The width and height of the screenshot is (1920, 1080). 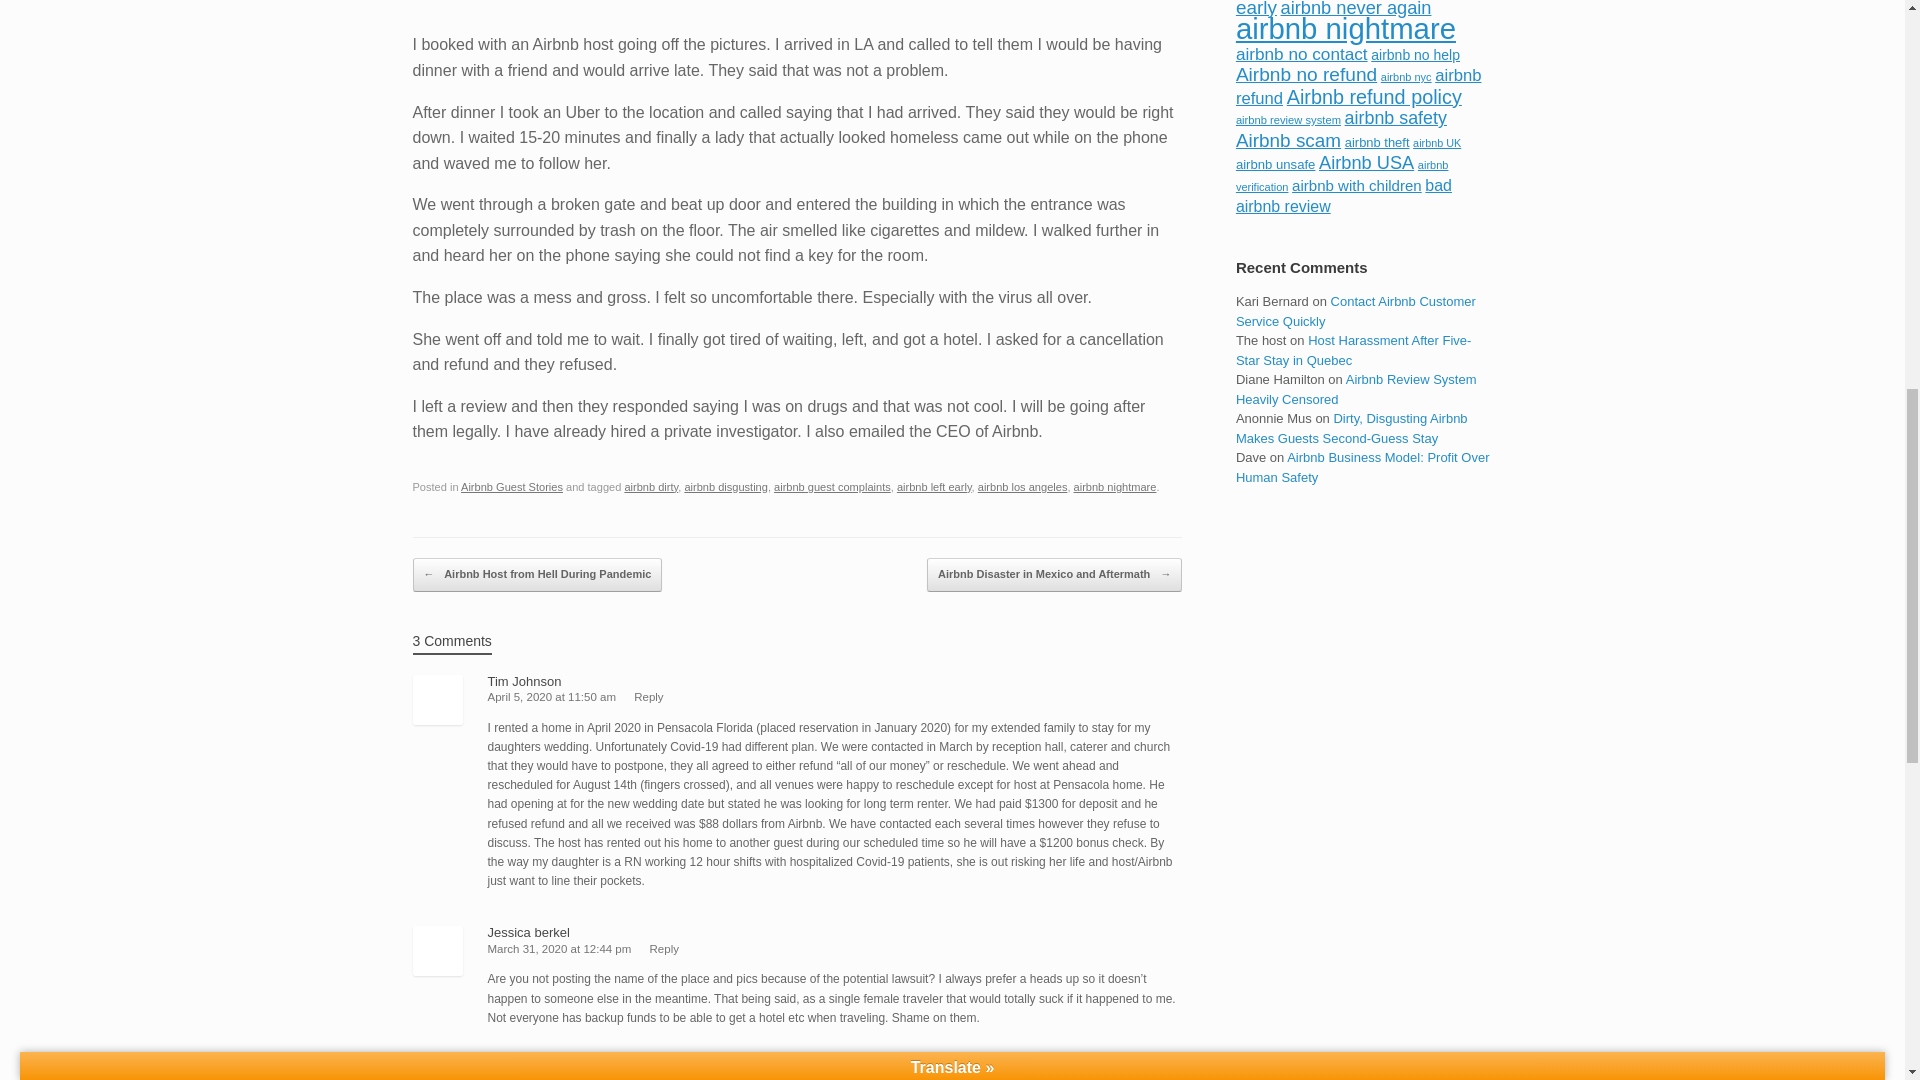 I want to click on airbnb nightmare, so click(x=1115, y=486).